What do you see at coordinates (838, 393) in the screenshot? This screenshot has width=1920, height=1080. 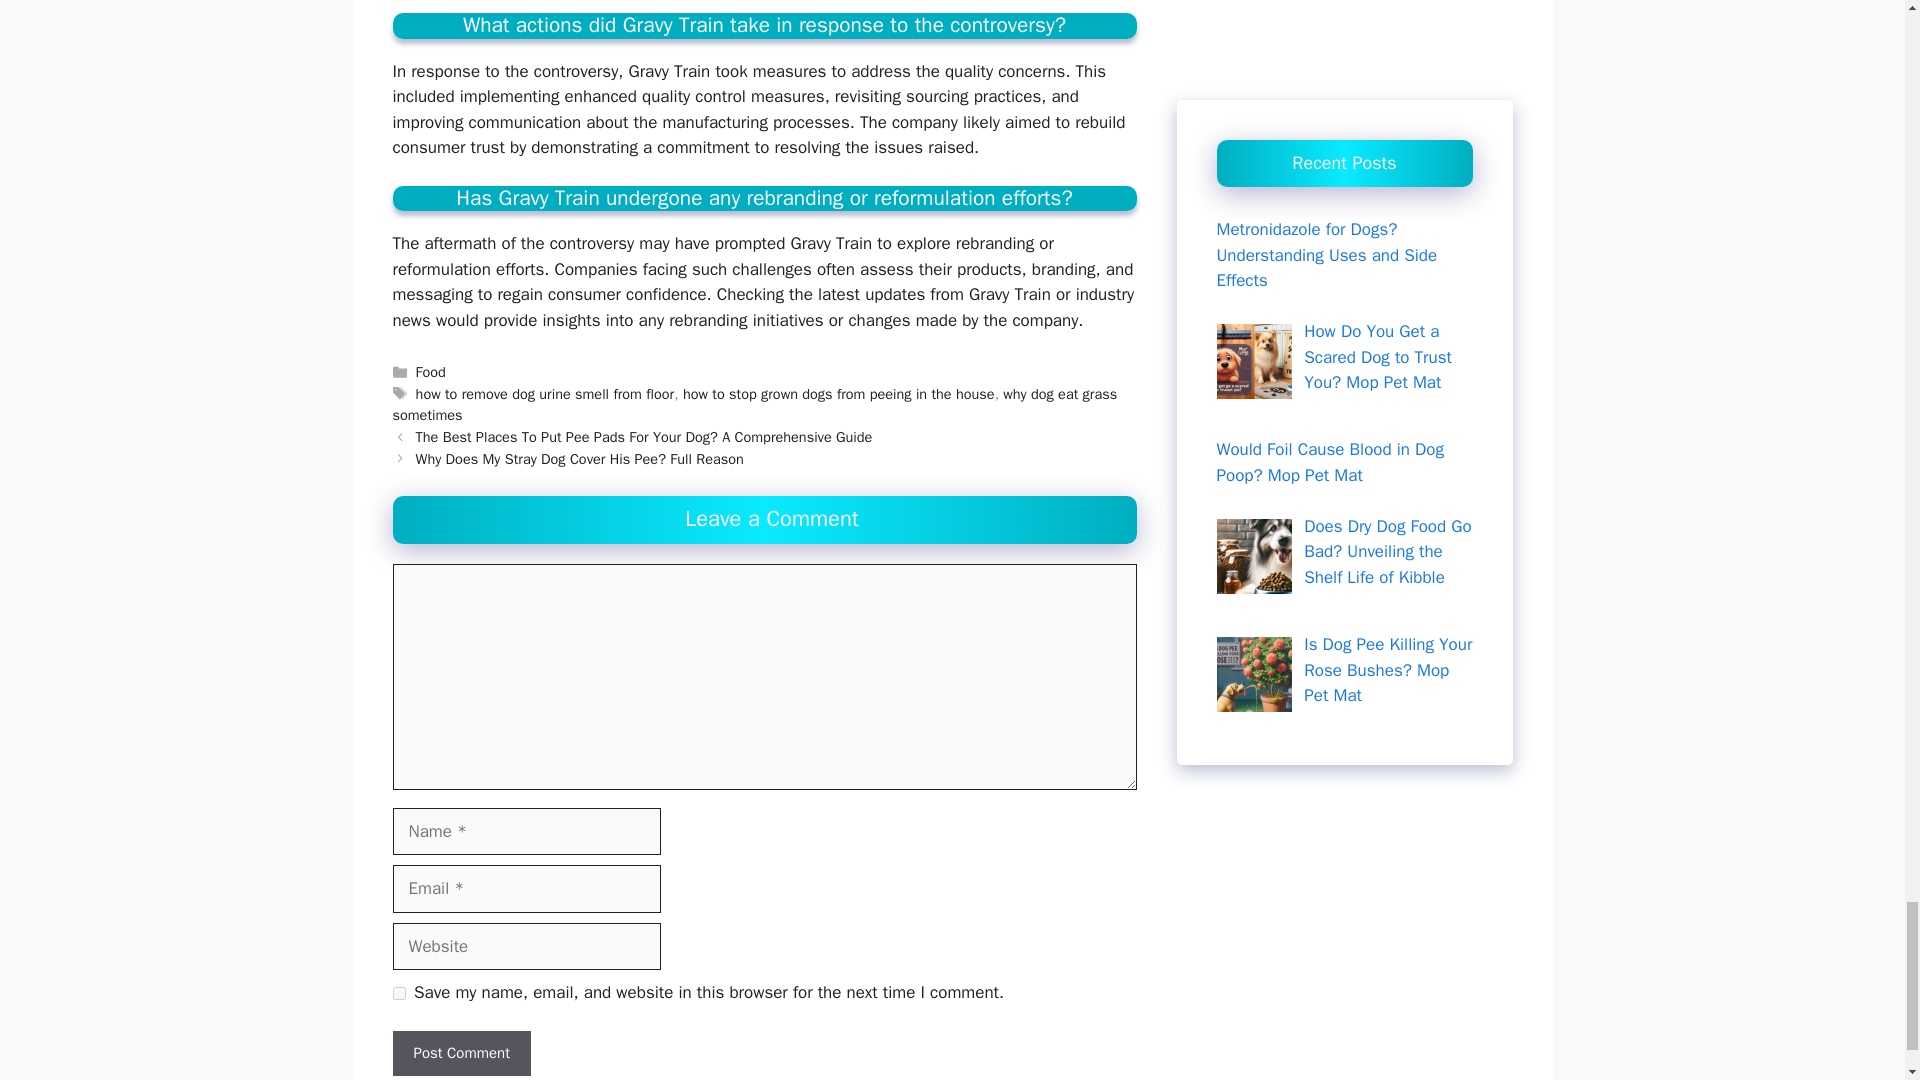 I see `how to stop grown dogs from peeing in the house` at bounding box center [838, 393].